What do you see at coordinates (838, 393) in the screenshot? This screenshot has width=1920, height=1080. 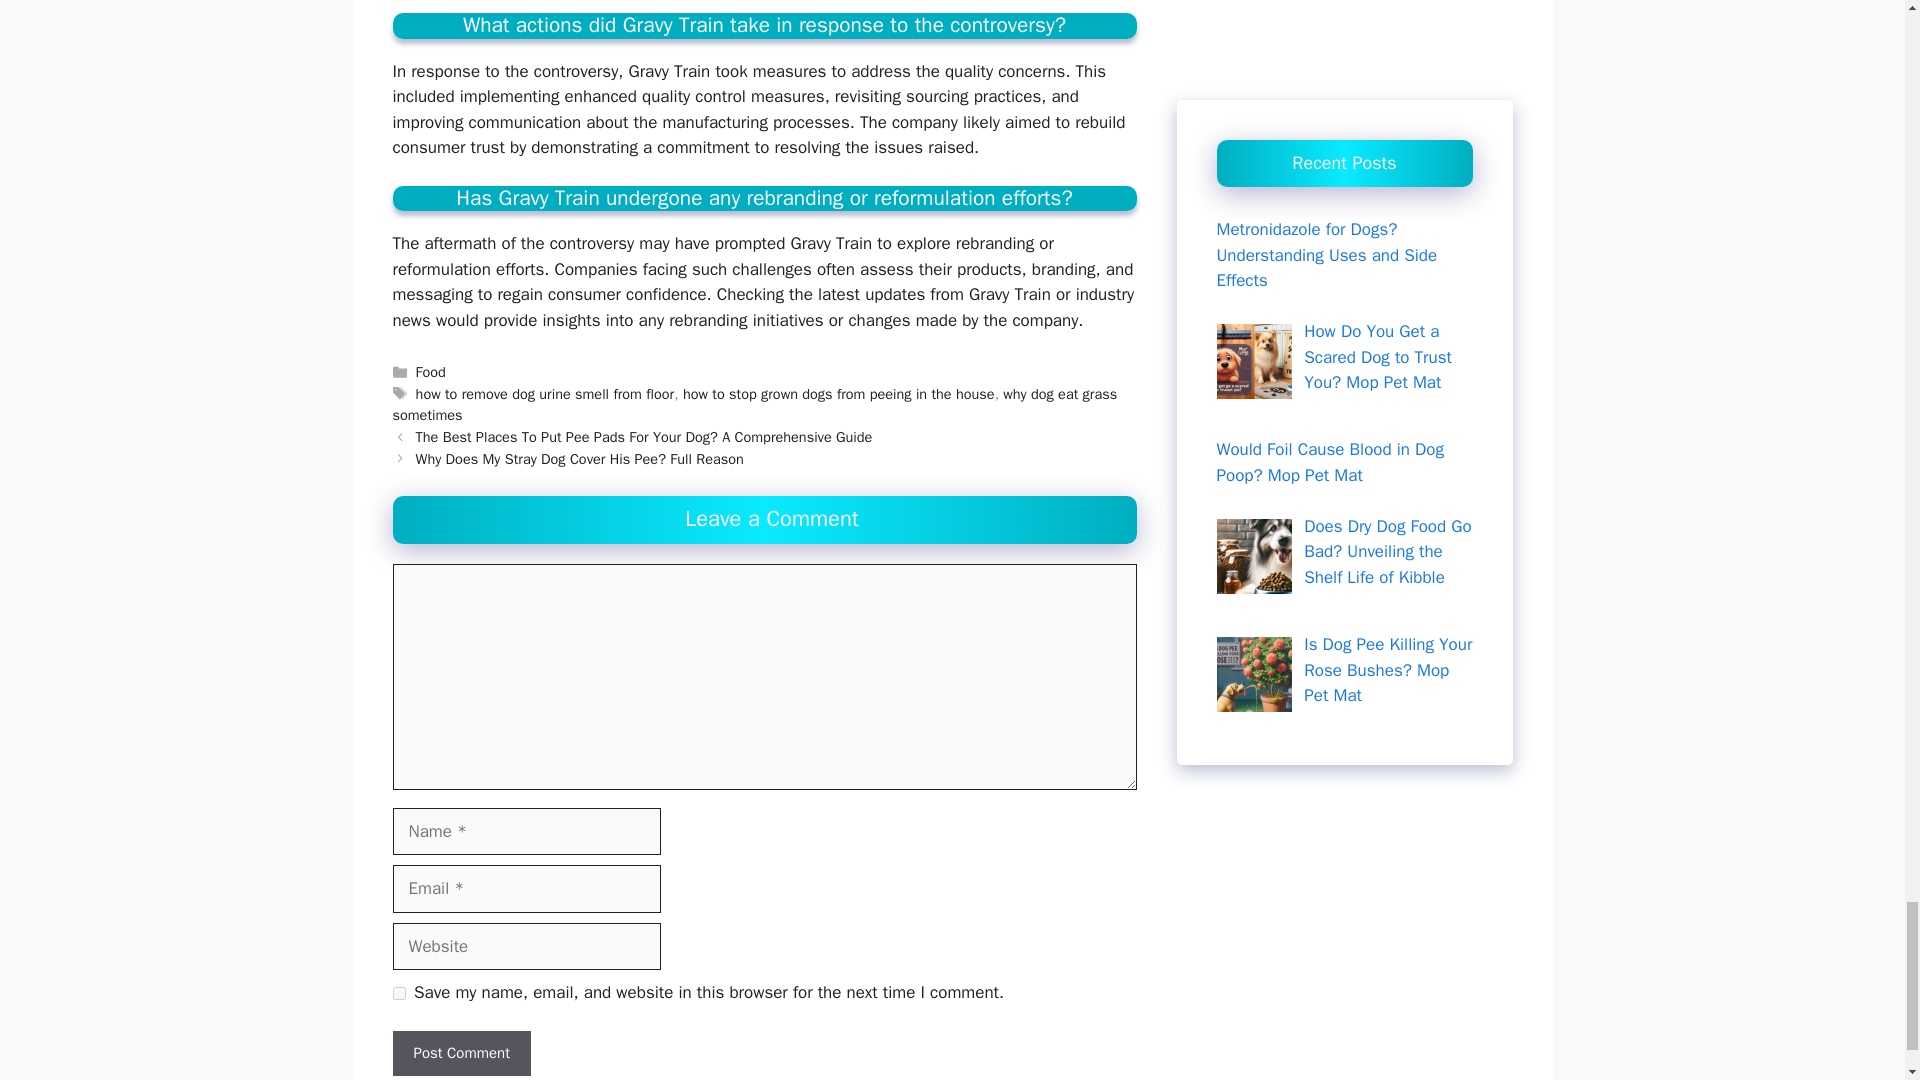 I see `how to stop grown dogs from peeing in the house` at bounding box center [838, 393].